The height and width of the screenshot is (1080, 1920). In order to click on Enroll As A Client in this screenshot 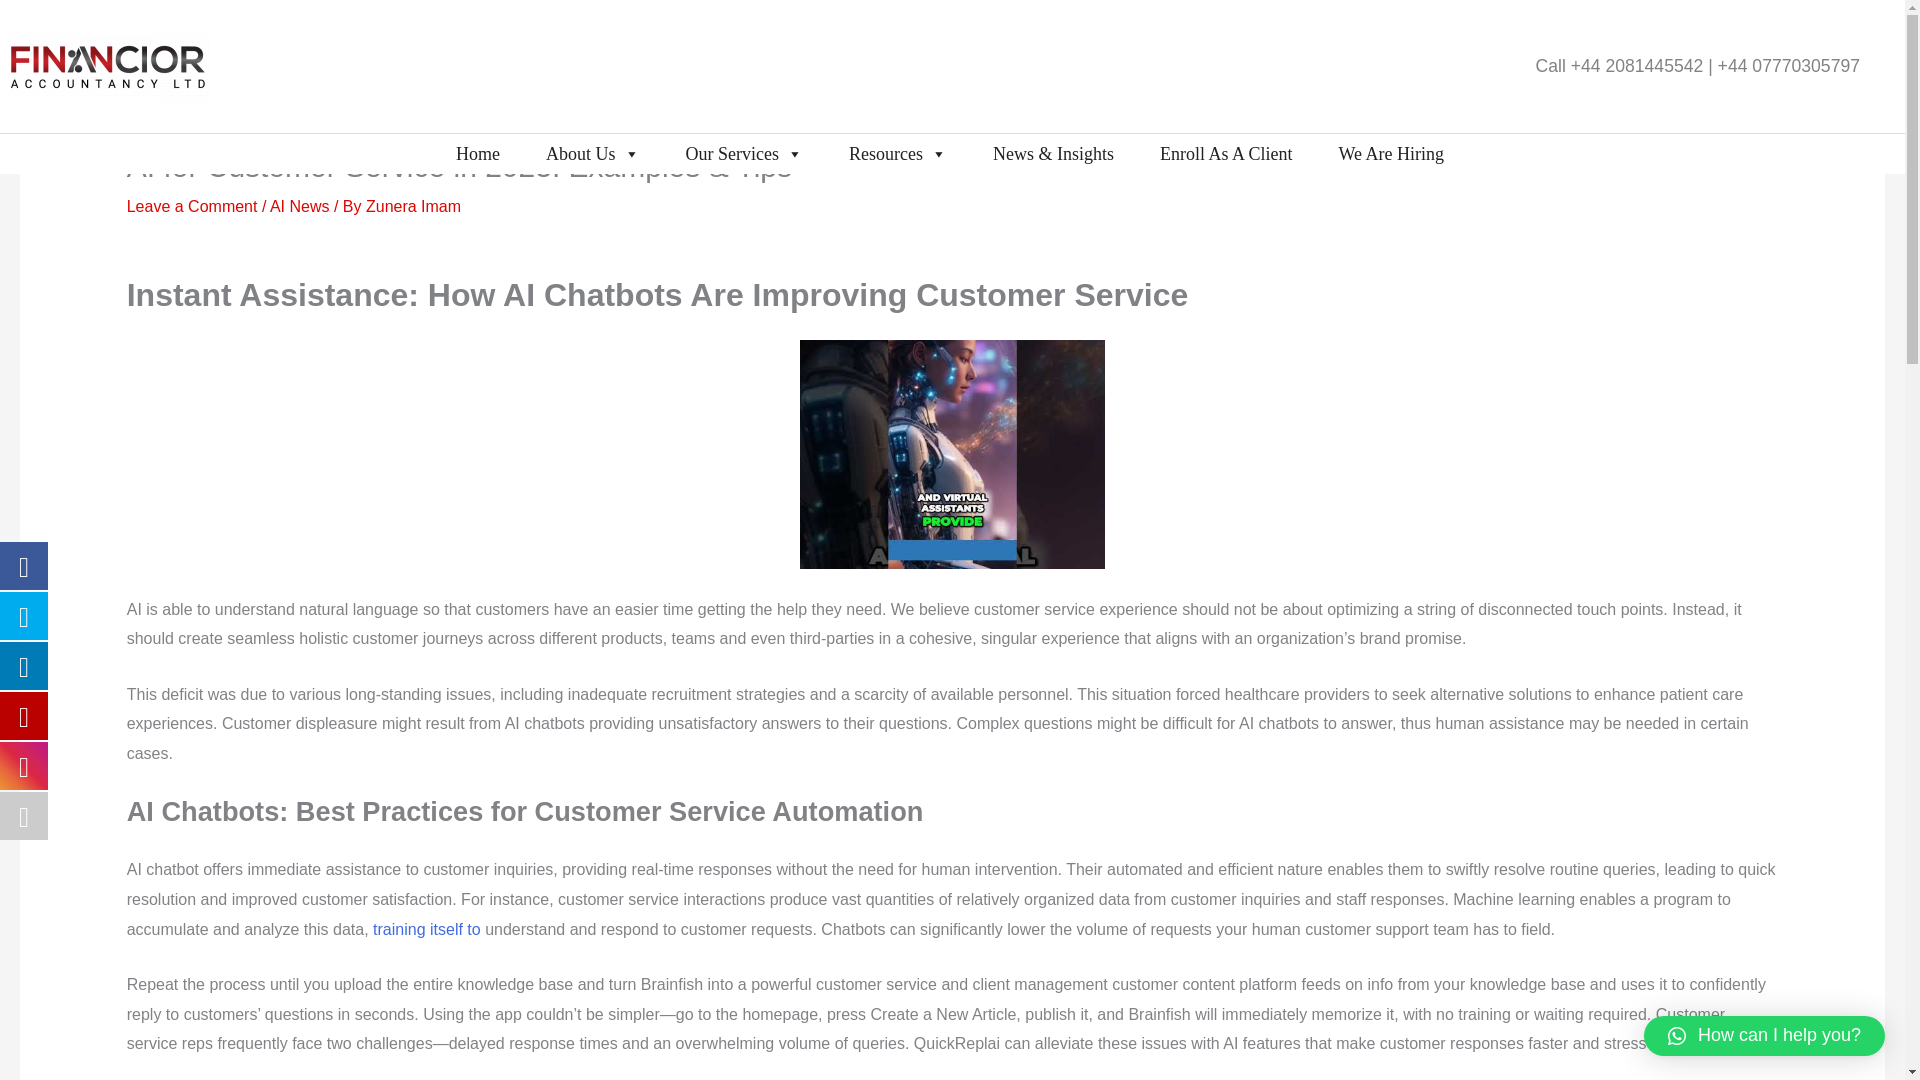, I will do `click(1226, 153)`.